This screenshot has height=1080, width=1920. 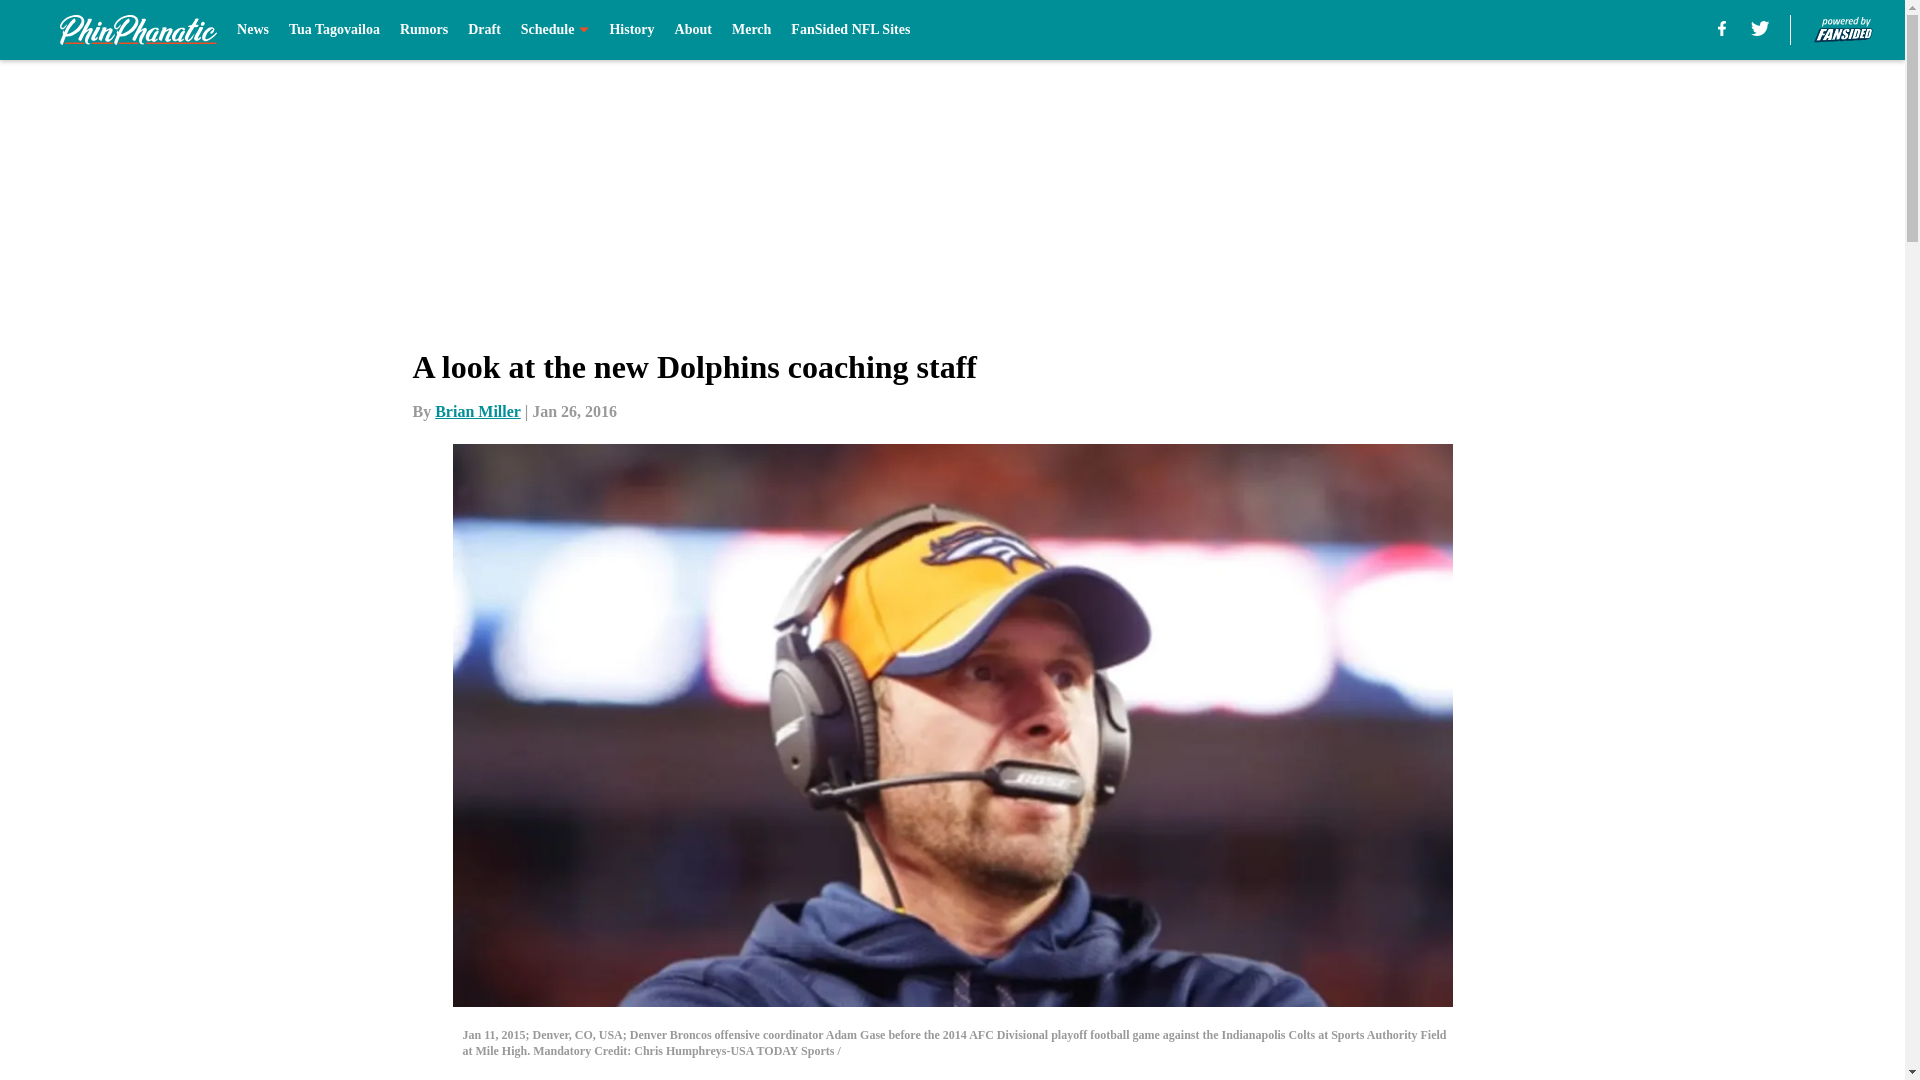 What do you see at coordinates (484, 30) in the screenshot?
I see `Draft` at bounding box center [484, 30].